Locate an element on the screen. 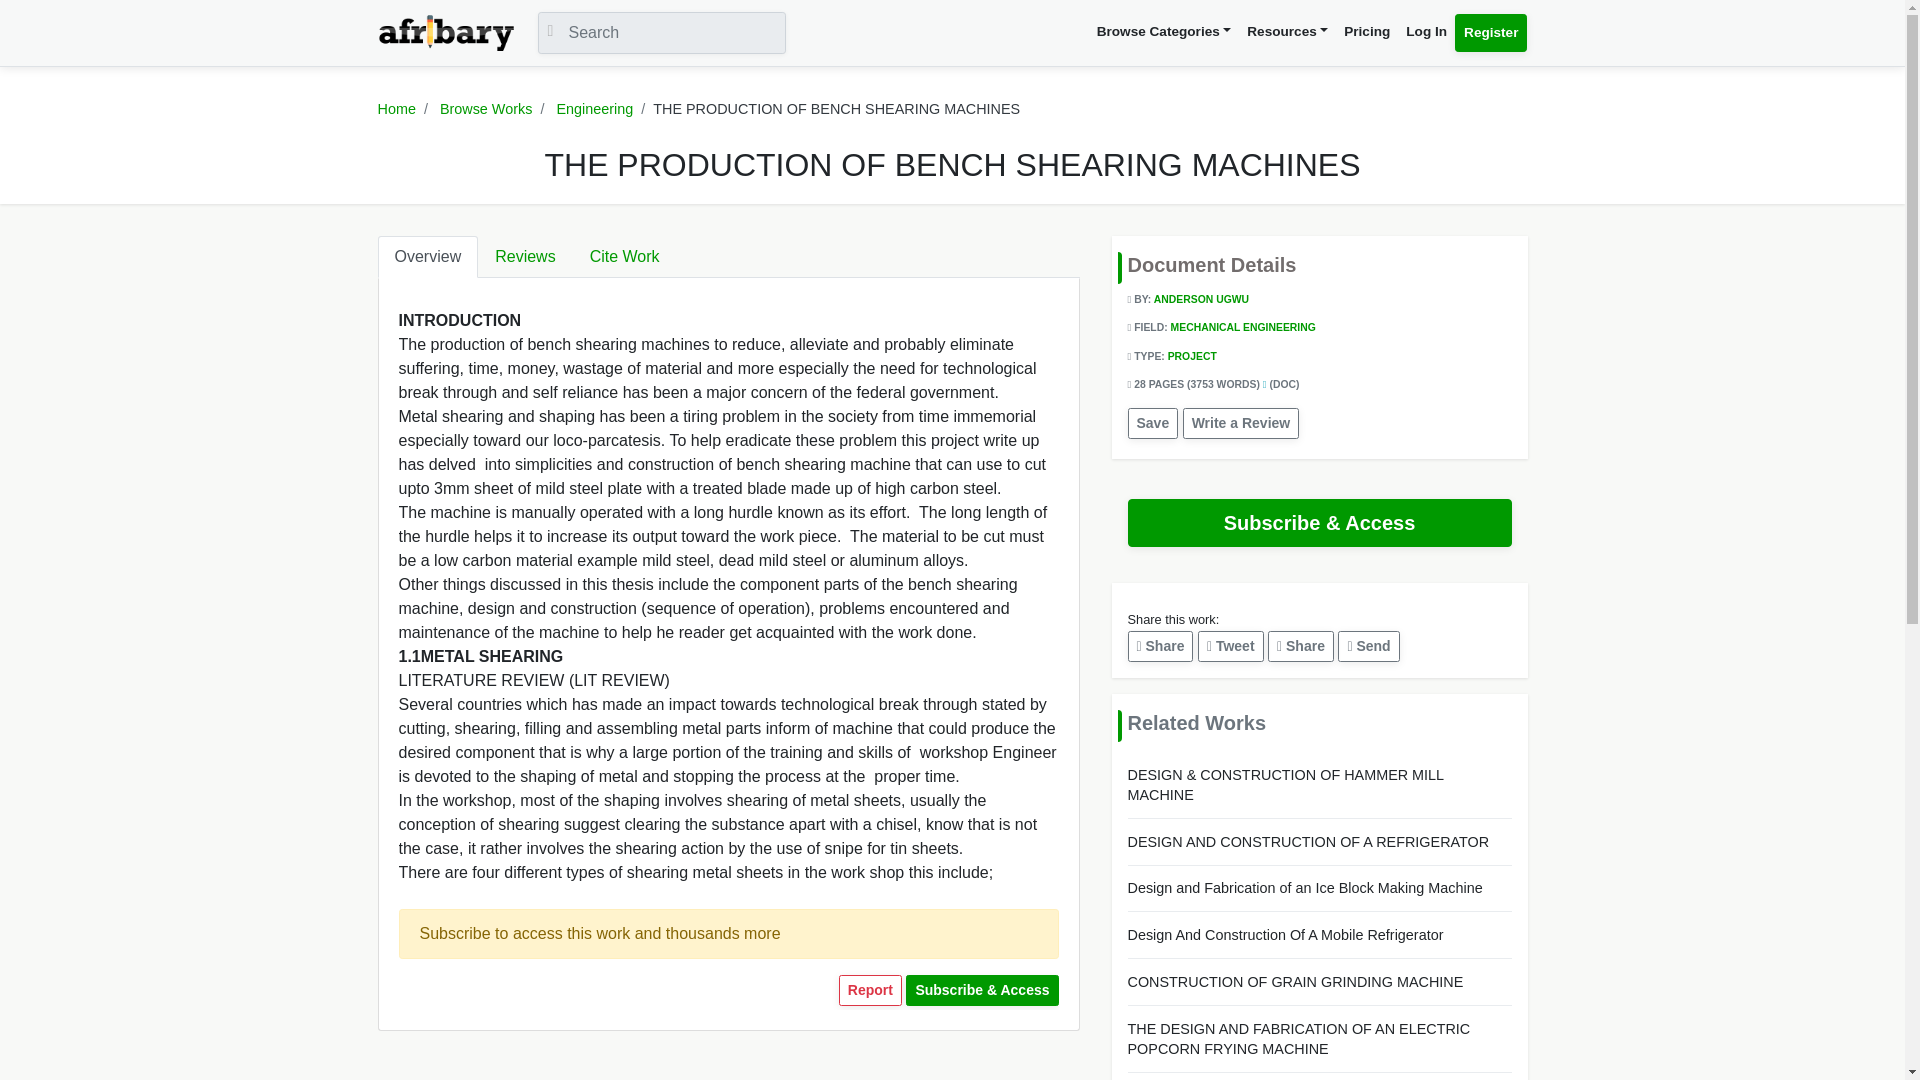  Share on Whatsapp is located at coordinates (1368, 646).